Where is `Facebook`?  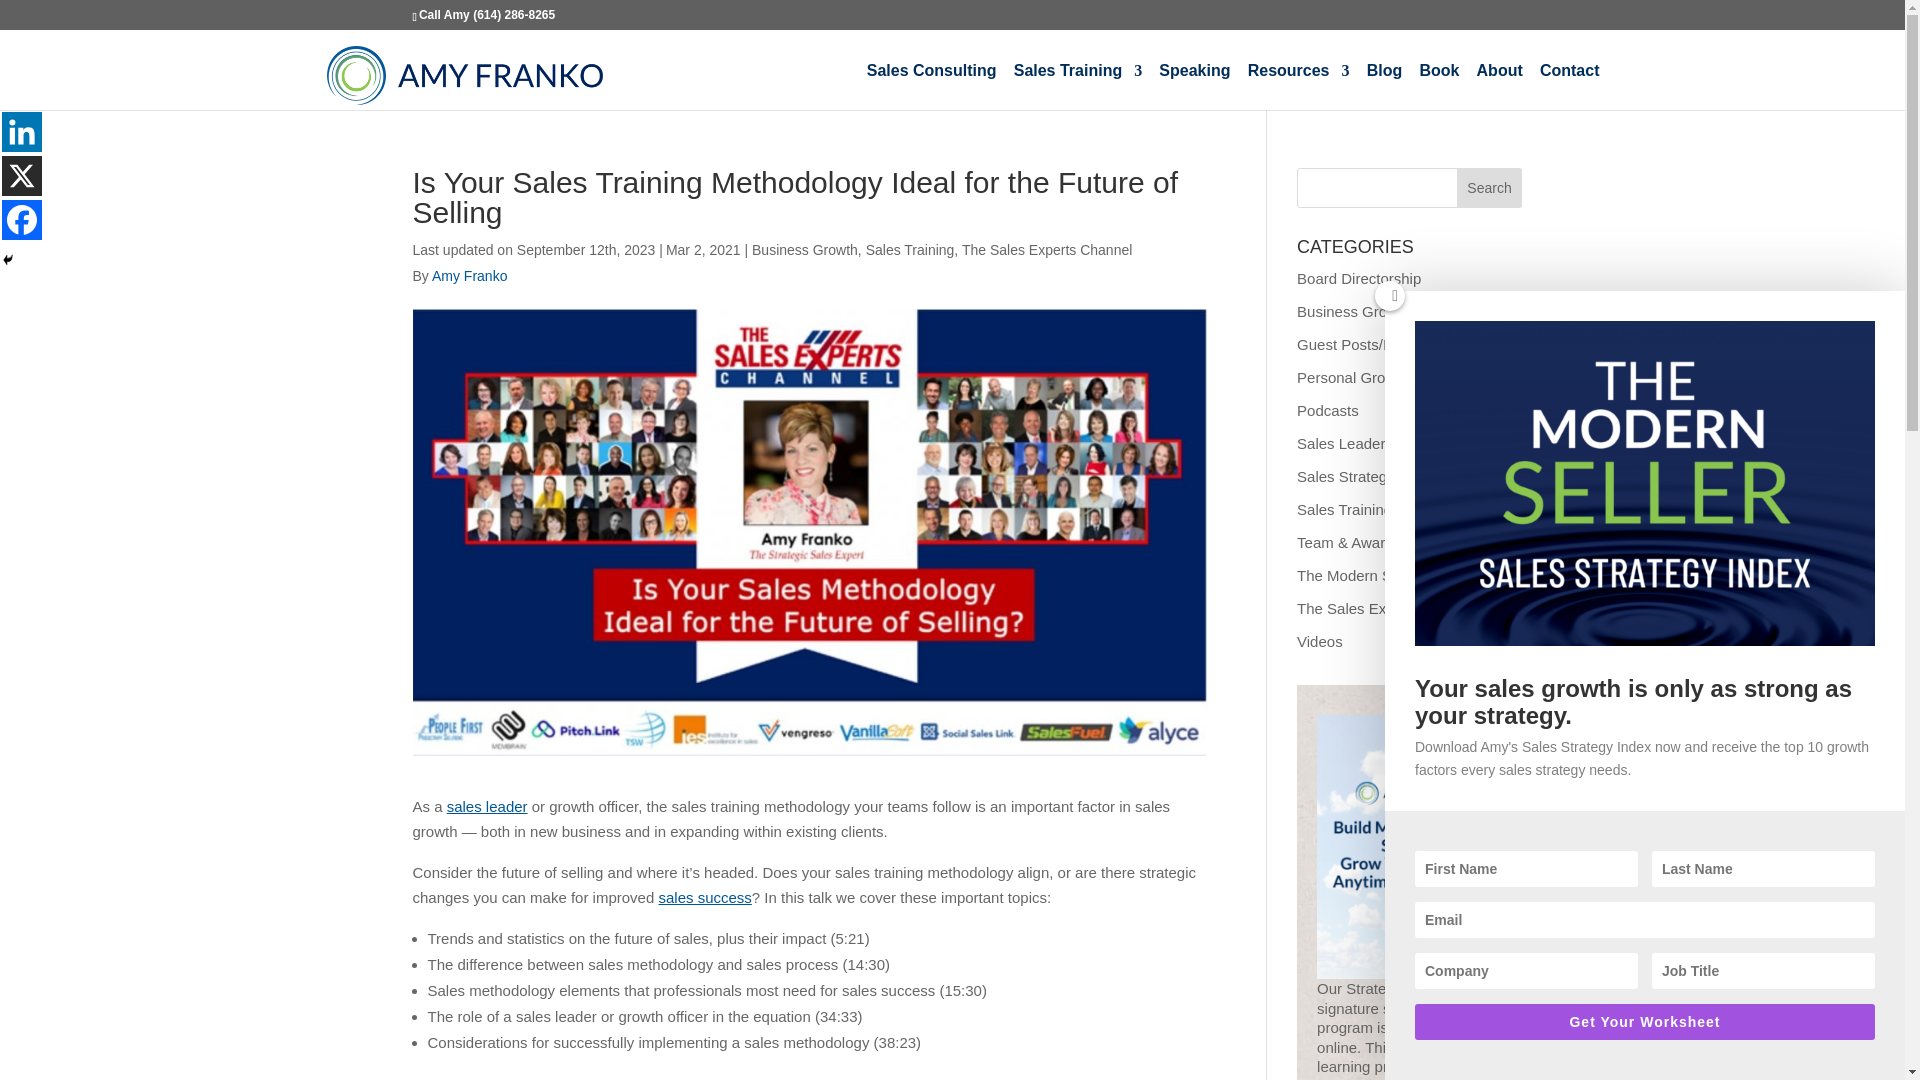
Facebook is located at coordinates (22, 219).